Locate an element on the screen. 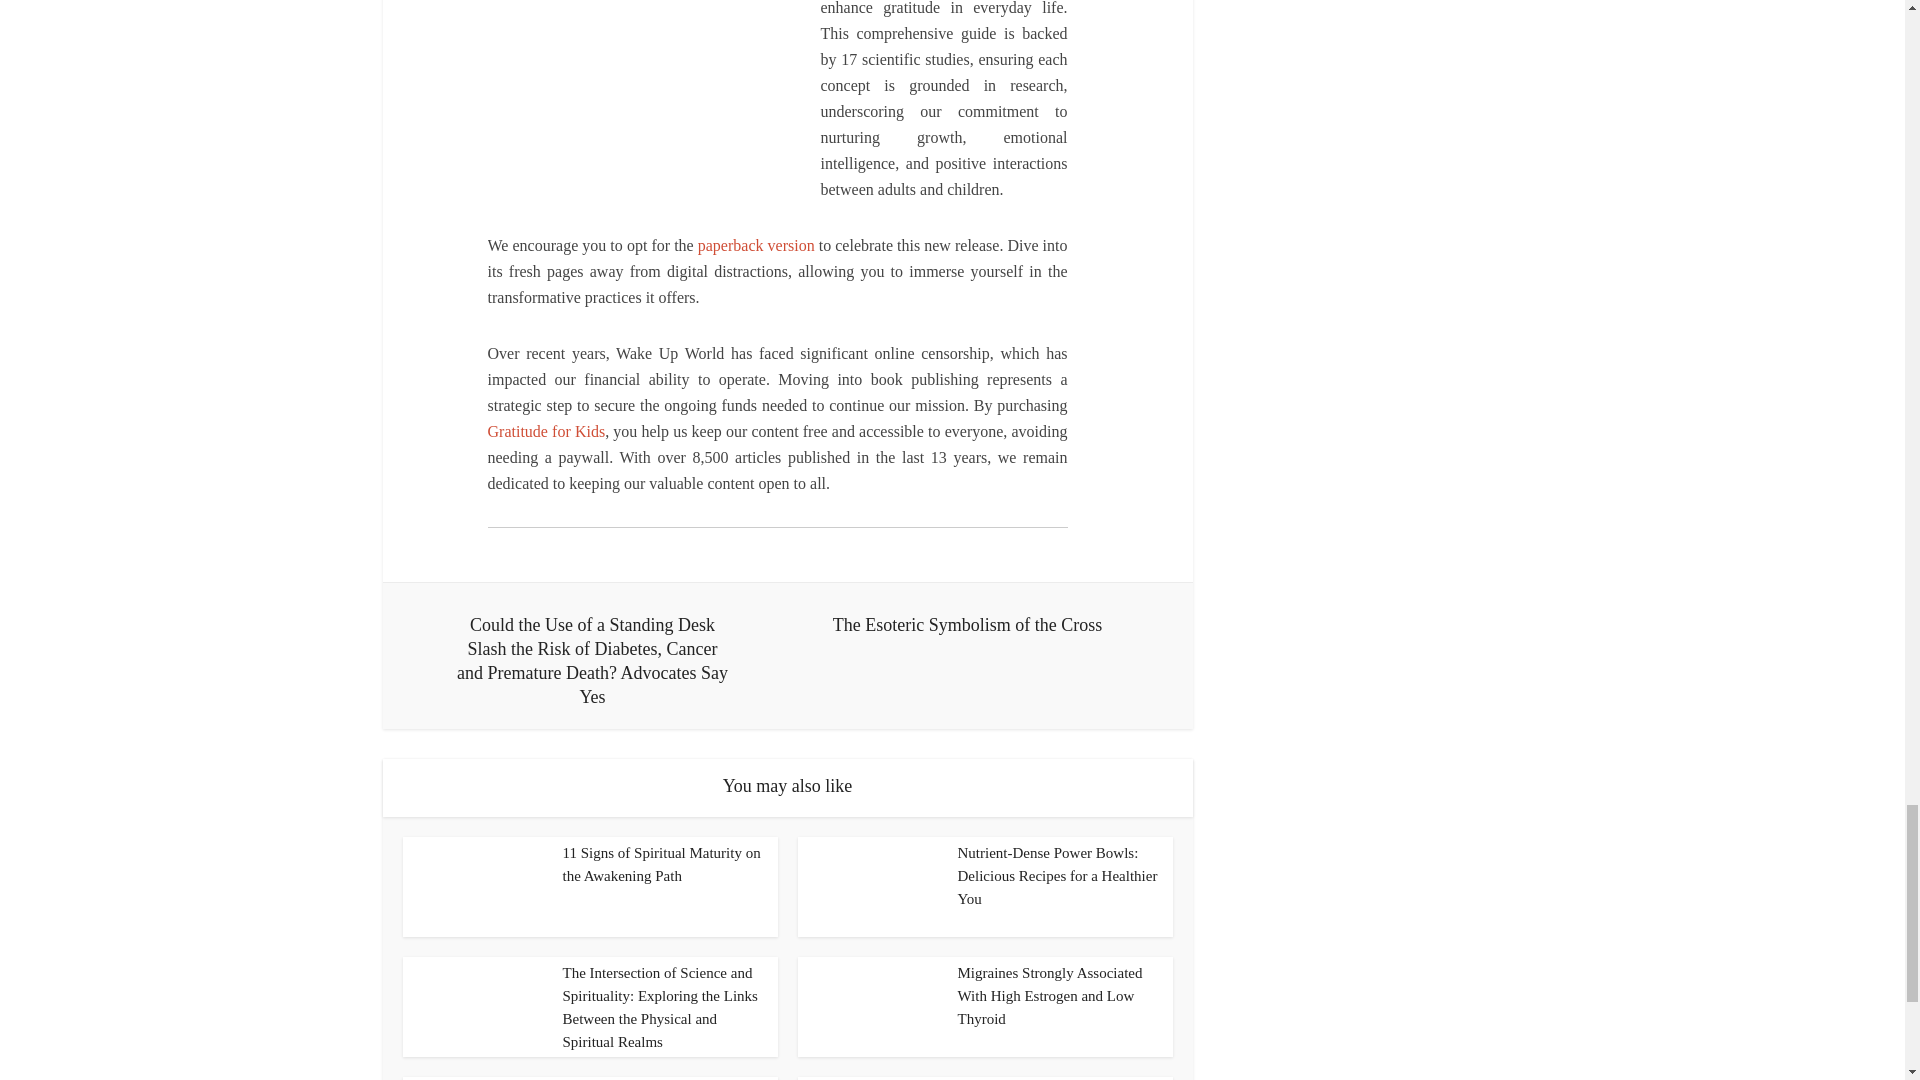 The width and height of the screenshot is (1920, 1080). 11 Signs of Spiritual Maturity on the Awakening Path is located at coordinates (661, 864).